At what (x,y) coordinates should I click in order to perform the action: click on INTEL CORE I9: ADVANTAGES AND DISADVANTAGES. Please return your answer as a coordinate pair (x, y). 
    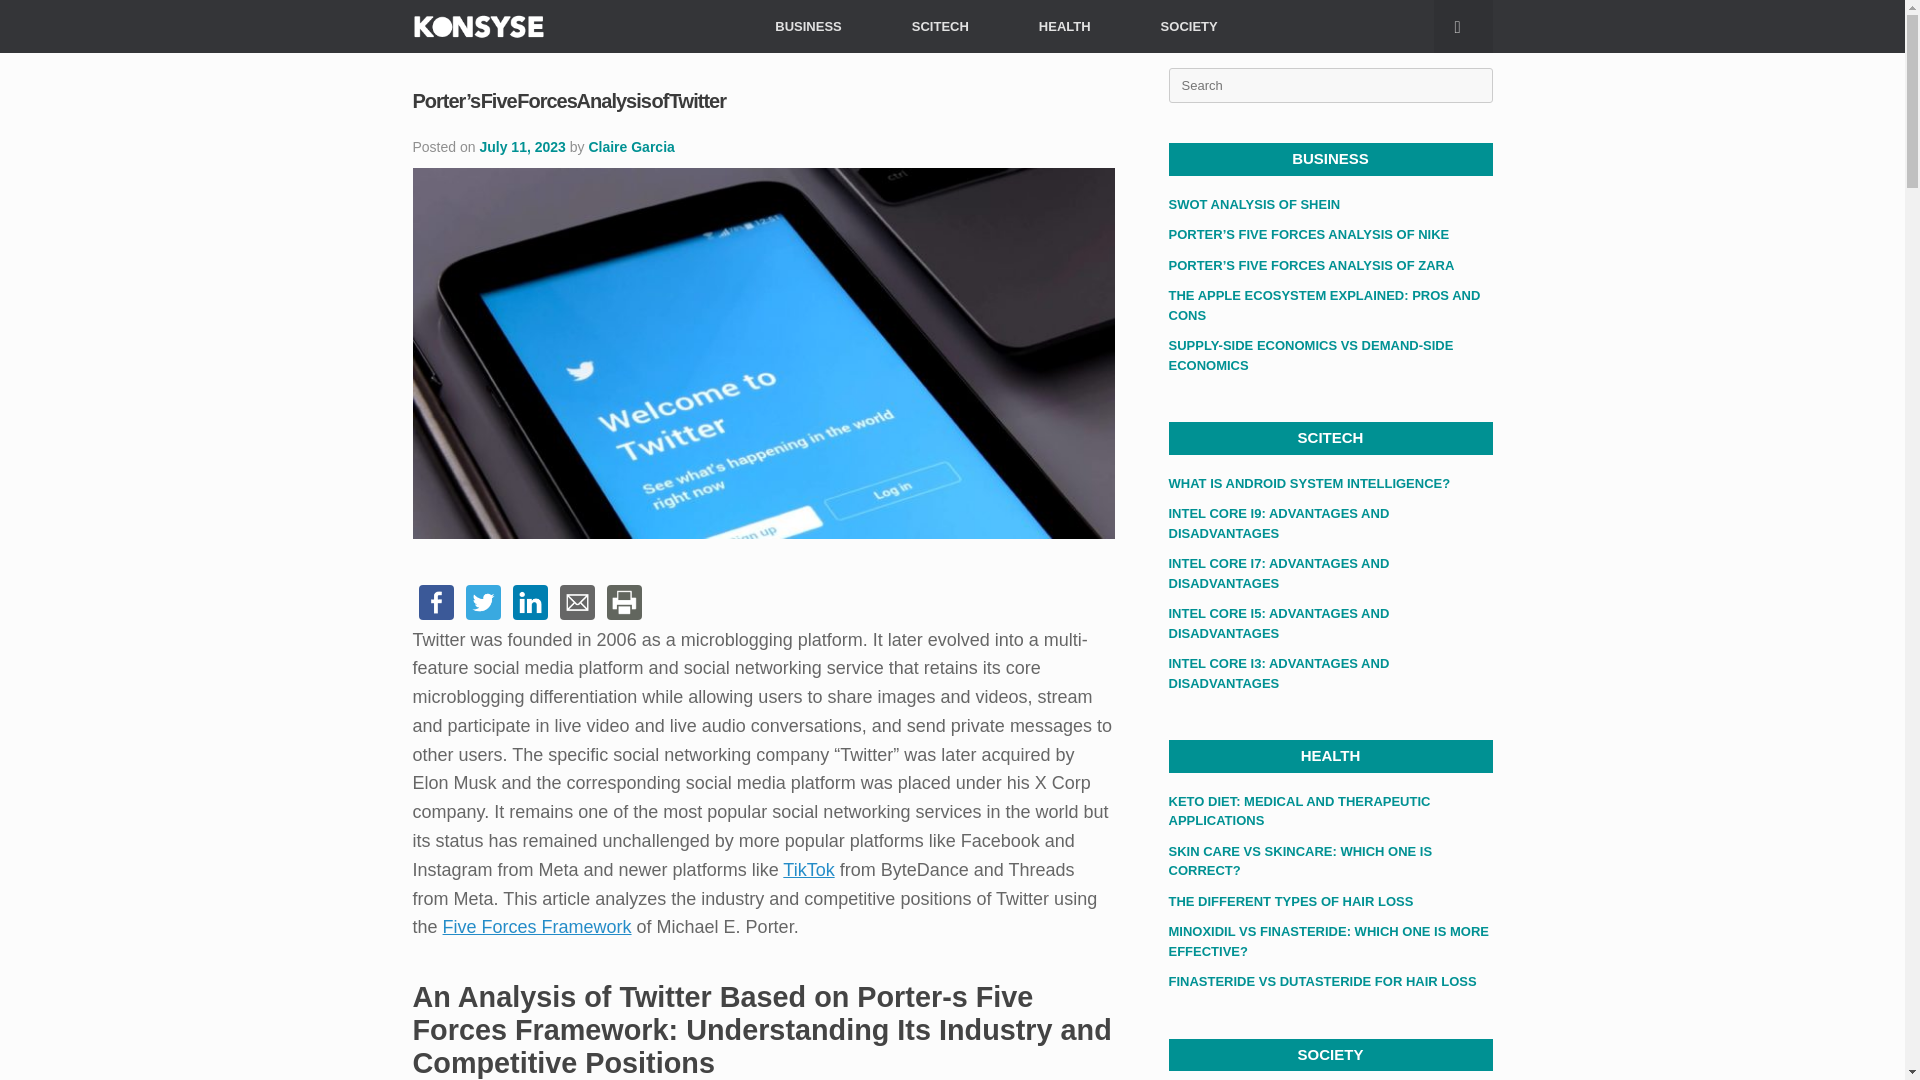
    Looking at the image, I should click on (1278, 524).